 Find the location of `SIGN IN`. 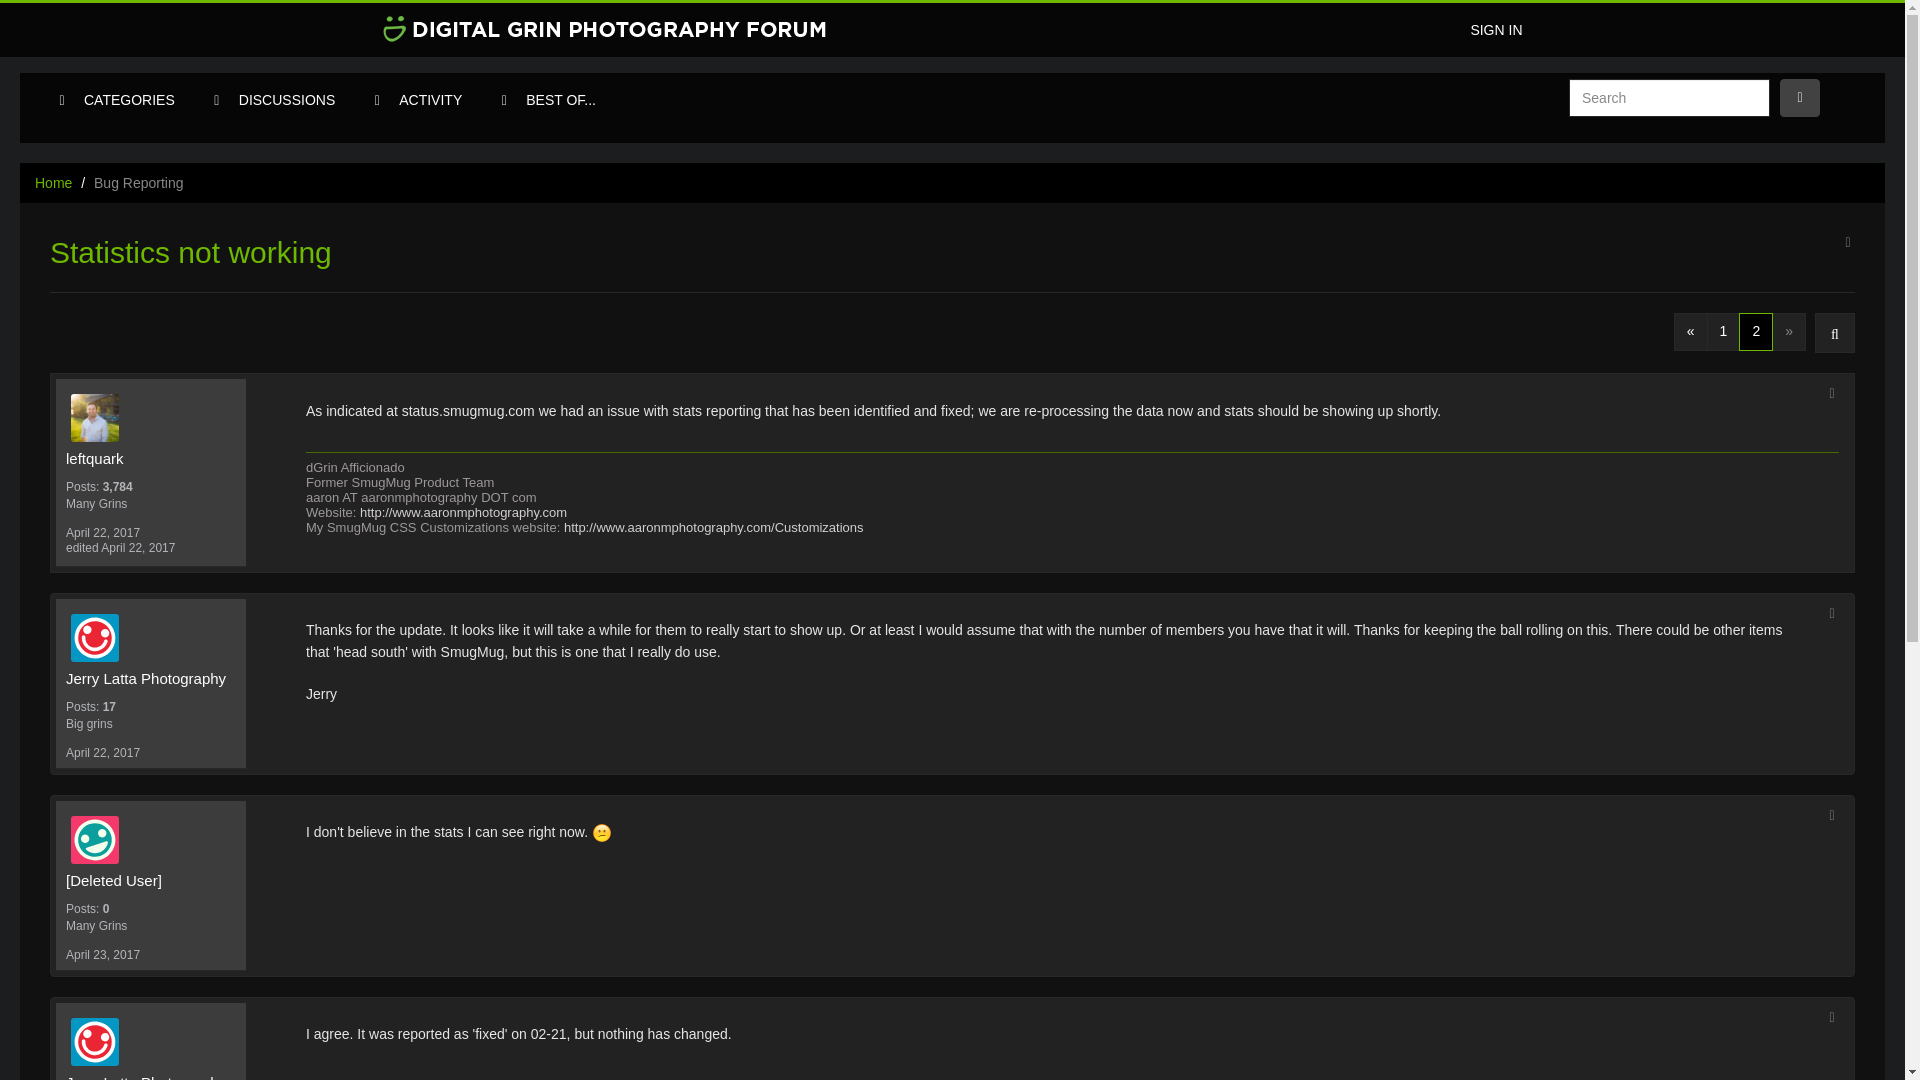

SIGN IN is located at coordinates (1496, 30).